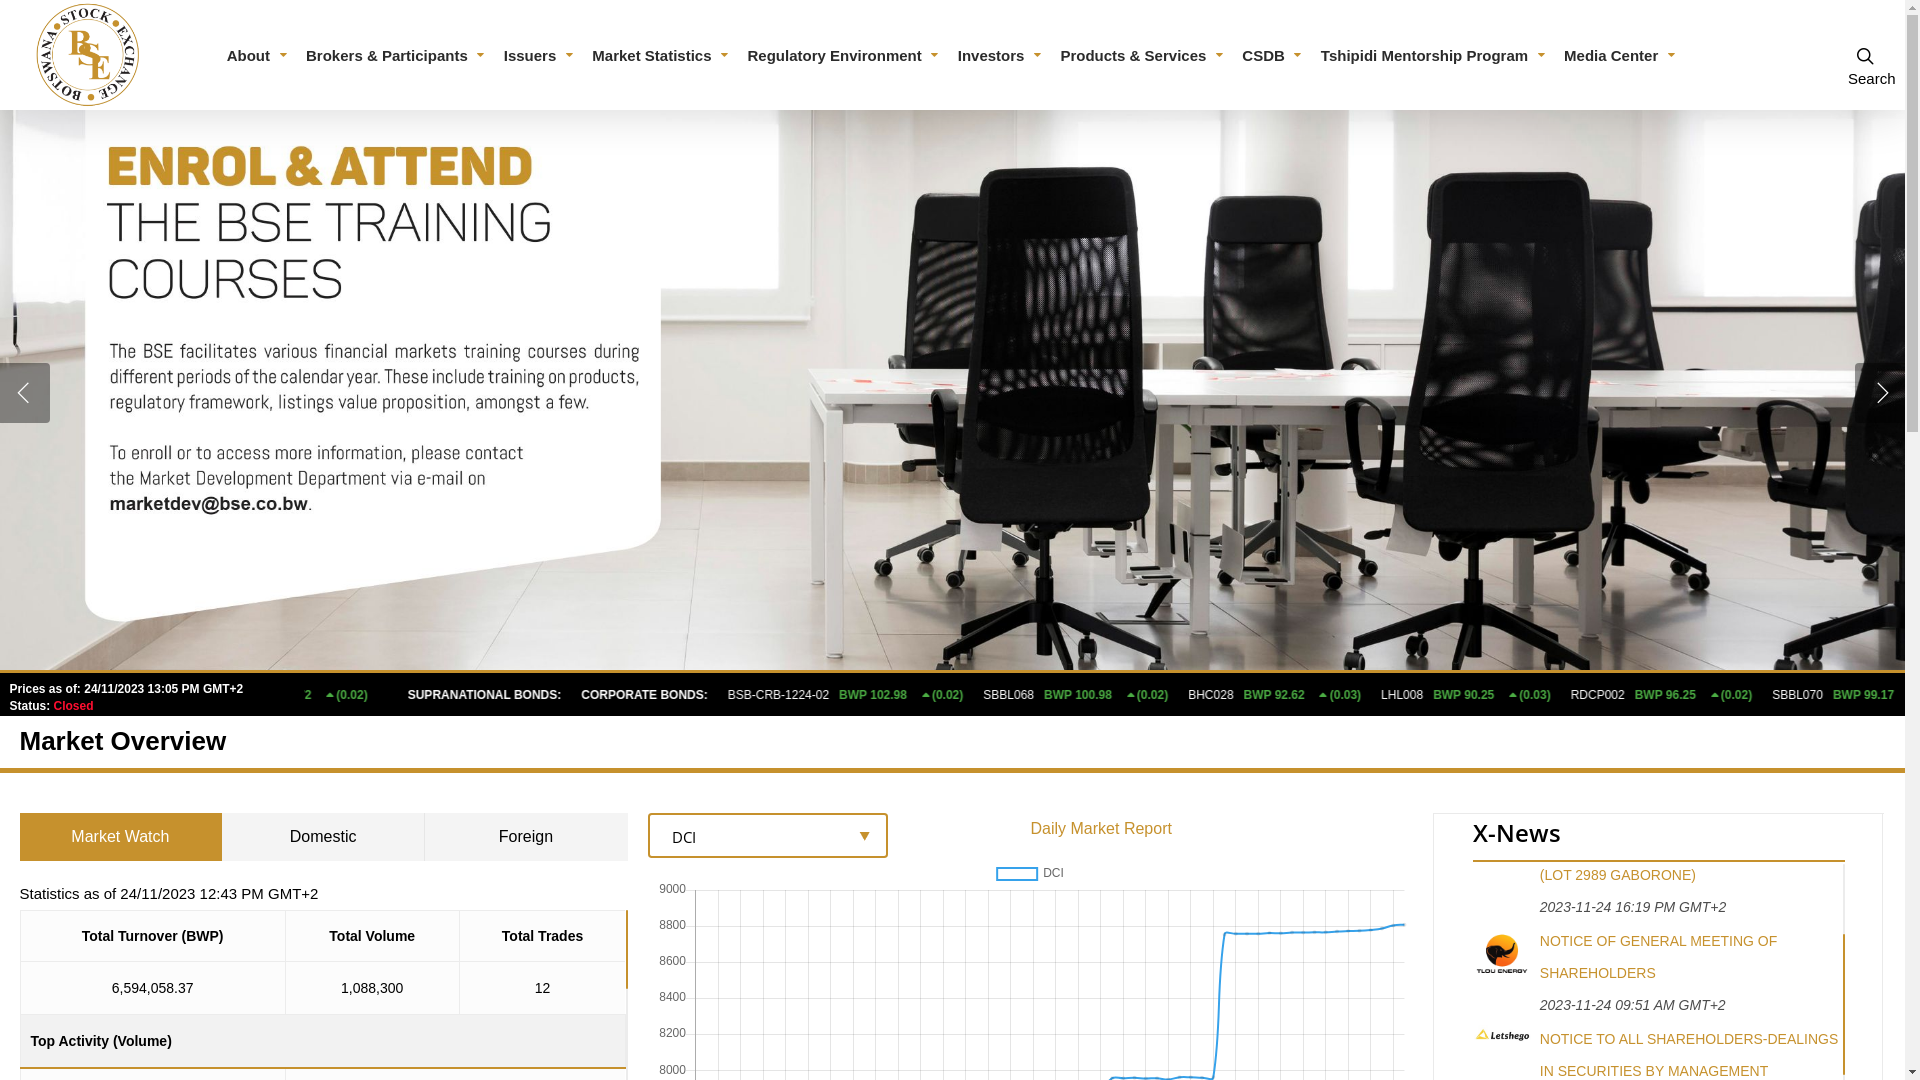  I want to click on Investors, so click(1002, 56).